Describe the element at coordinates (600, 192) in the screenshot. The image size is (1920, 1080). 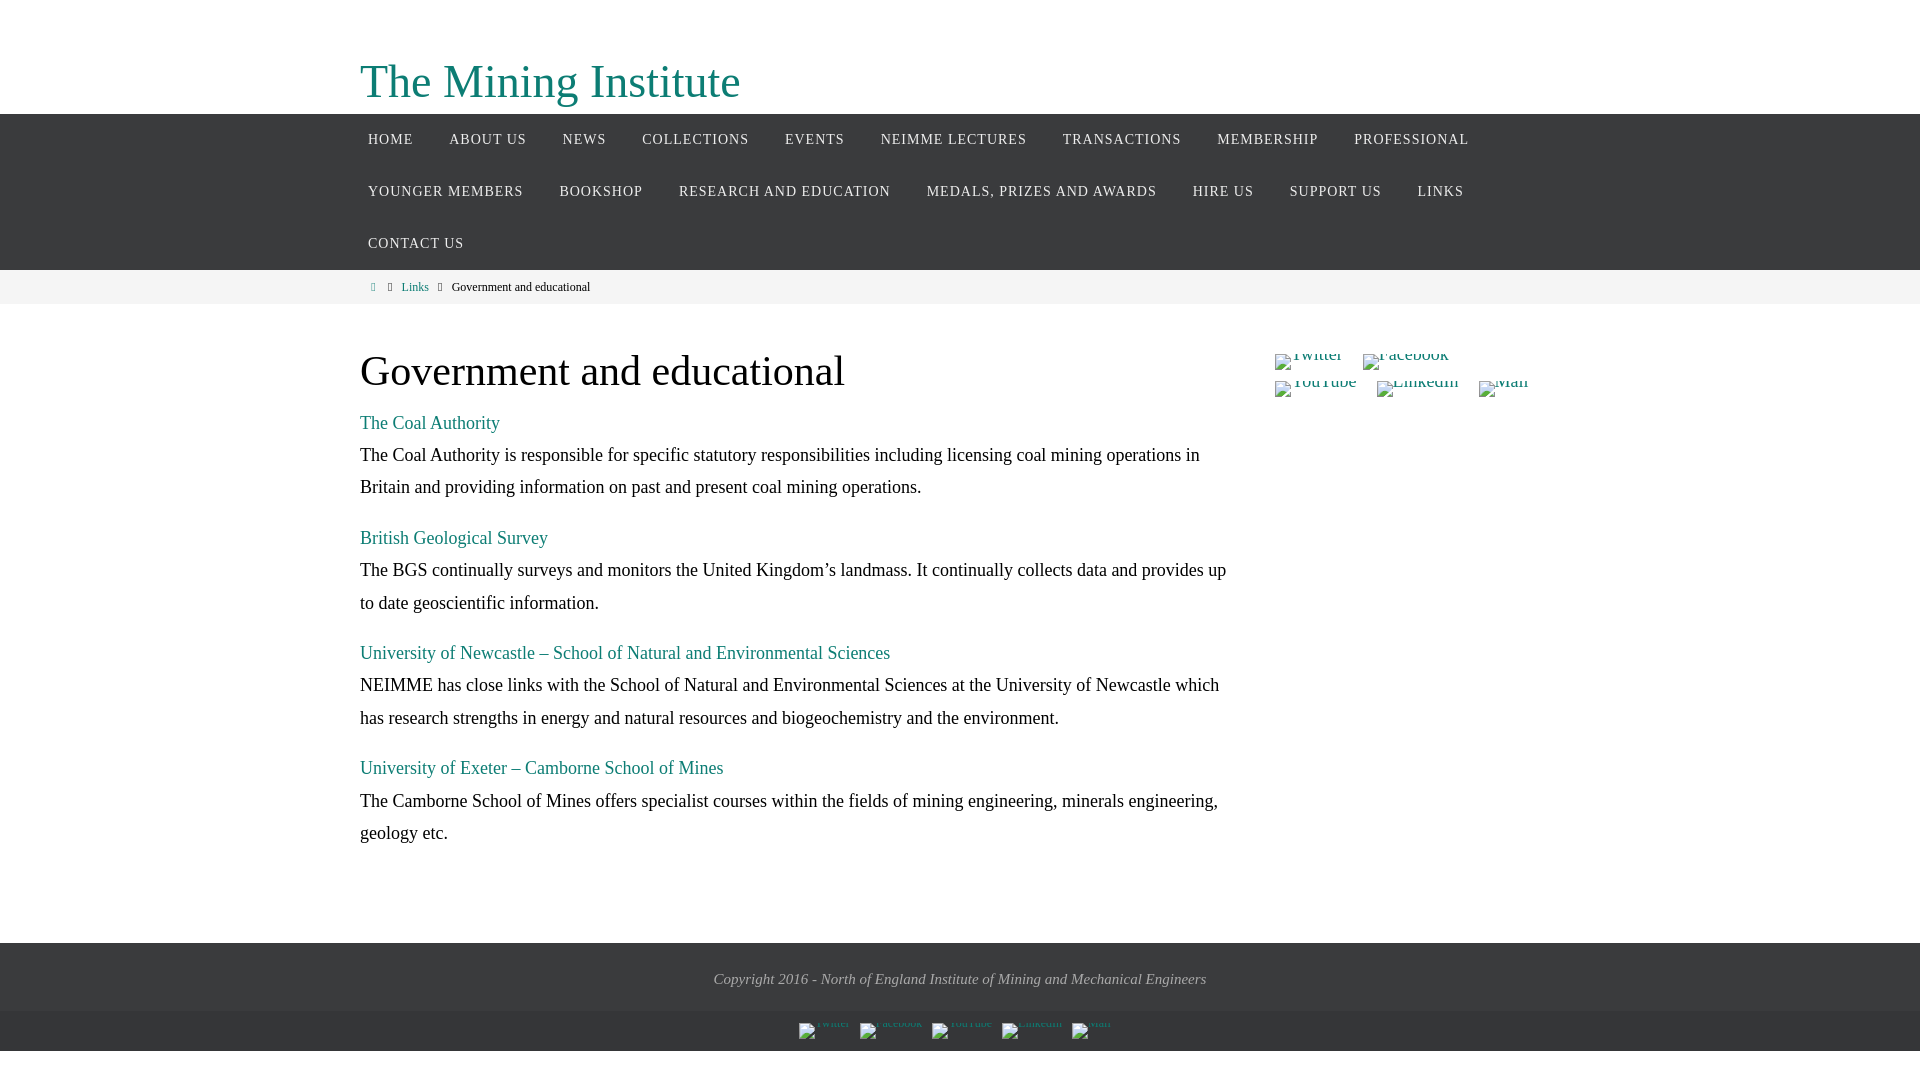
I see `BOOKSHOP` at that location.